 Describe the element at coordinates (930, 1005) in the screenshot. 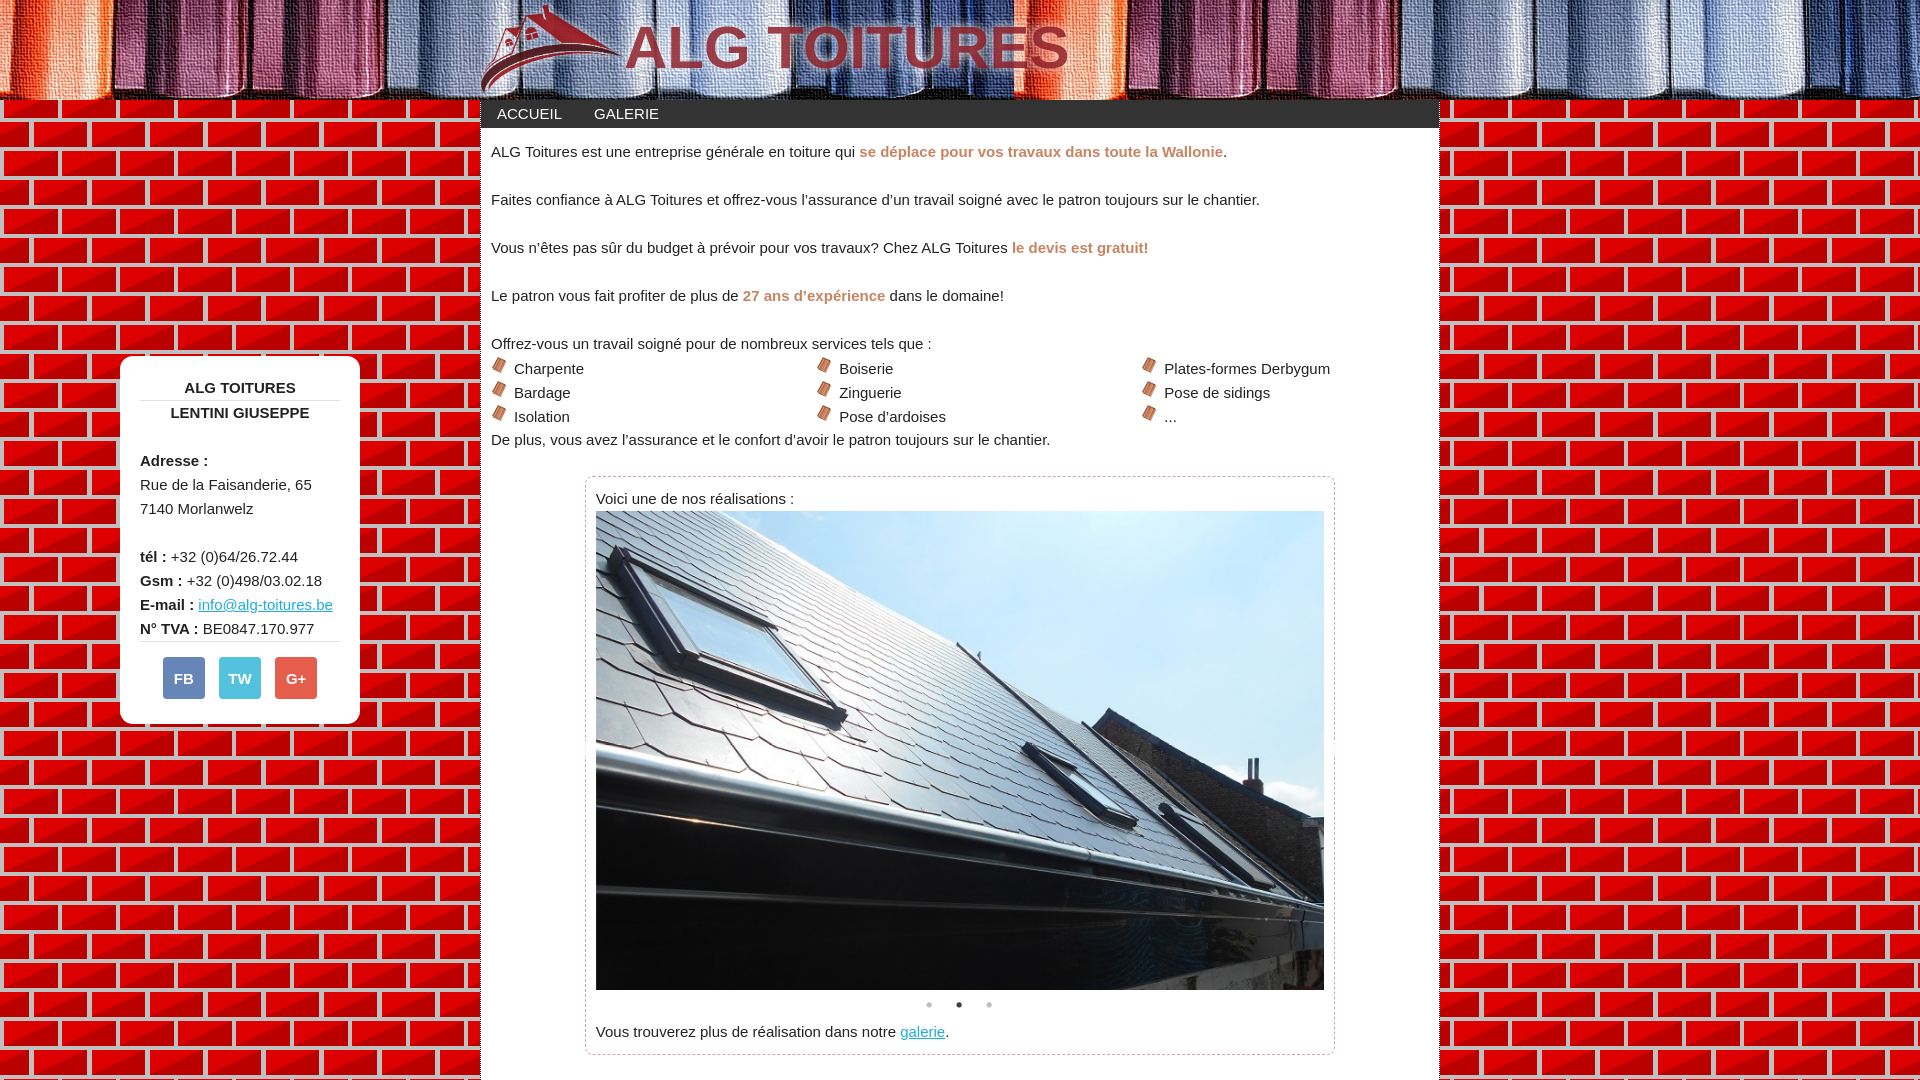

I see `1` at that location.